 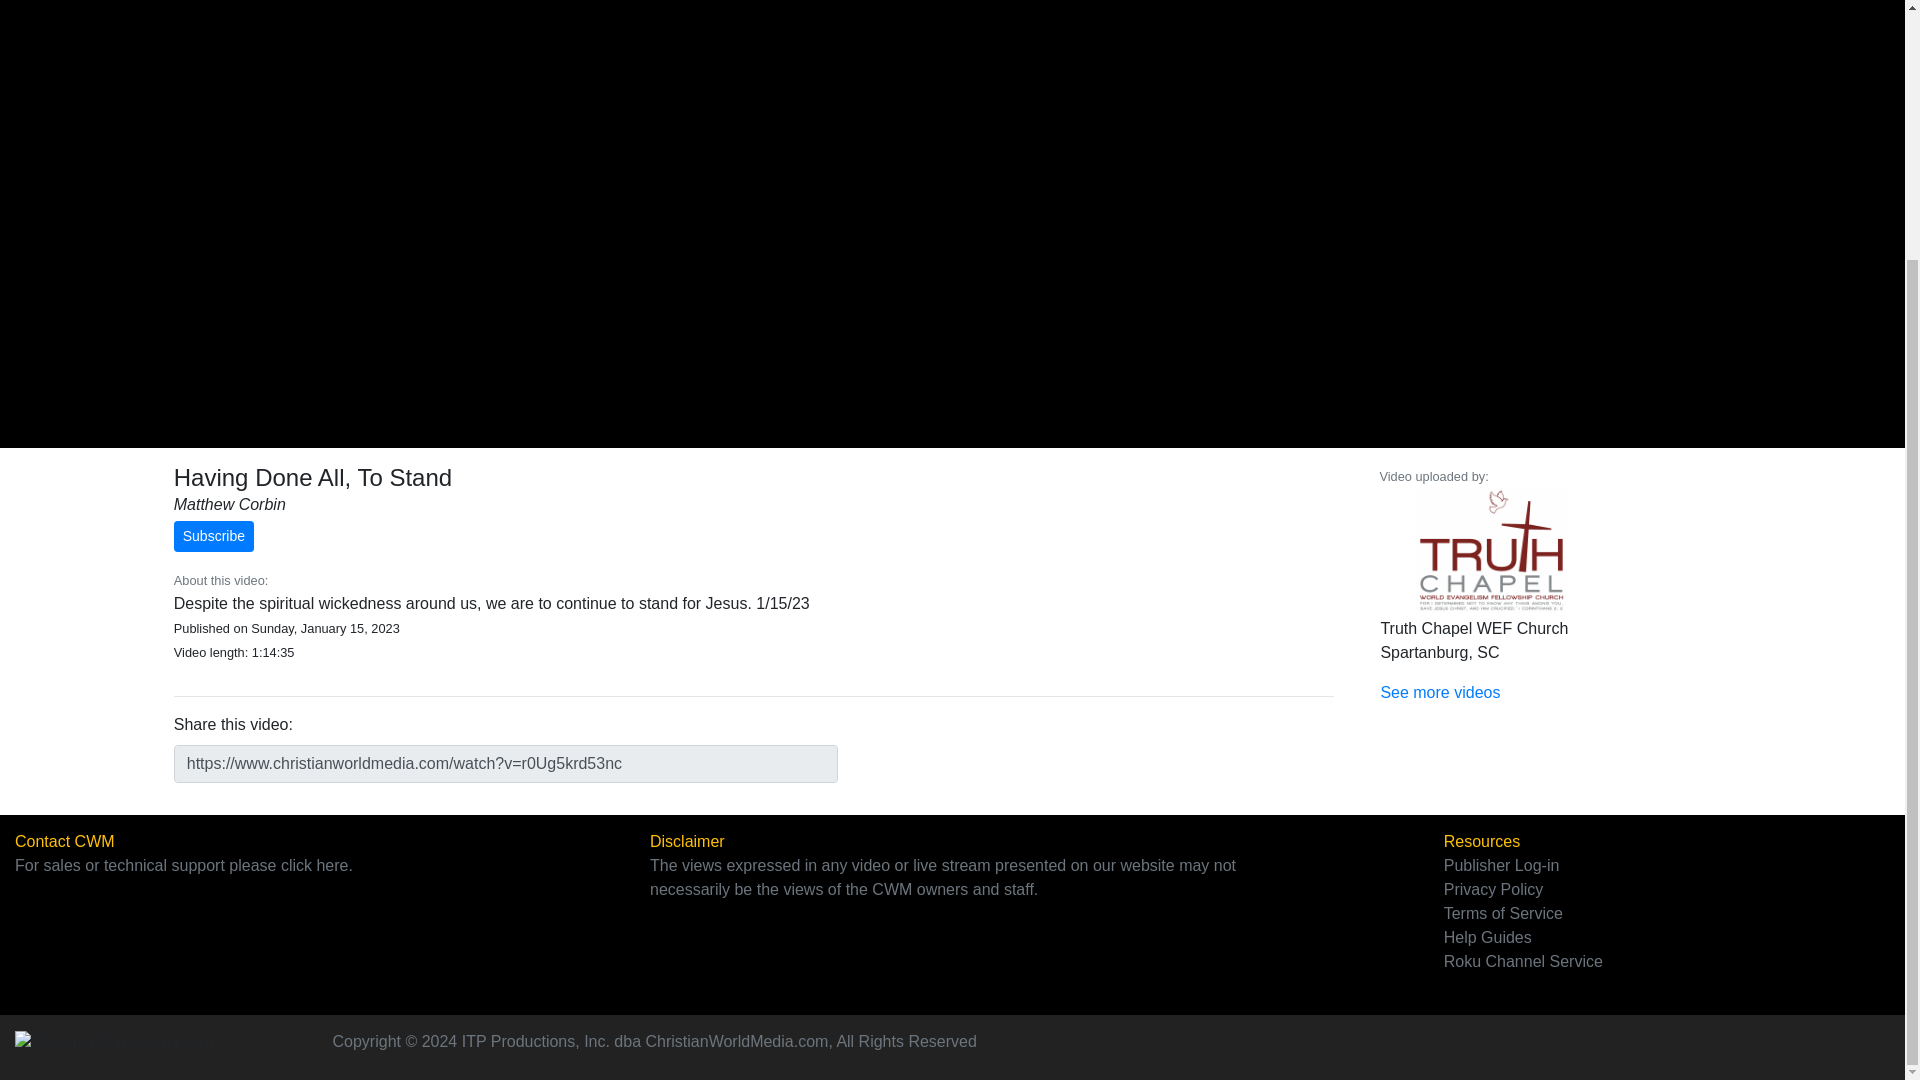 I want to click on Terms of Service, so click(x=1502, y=914).